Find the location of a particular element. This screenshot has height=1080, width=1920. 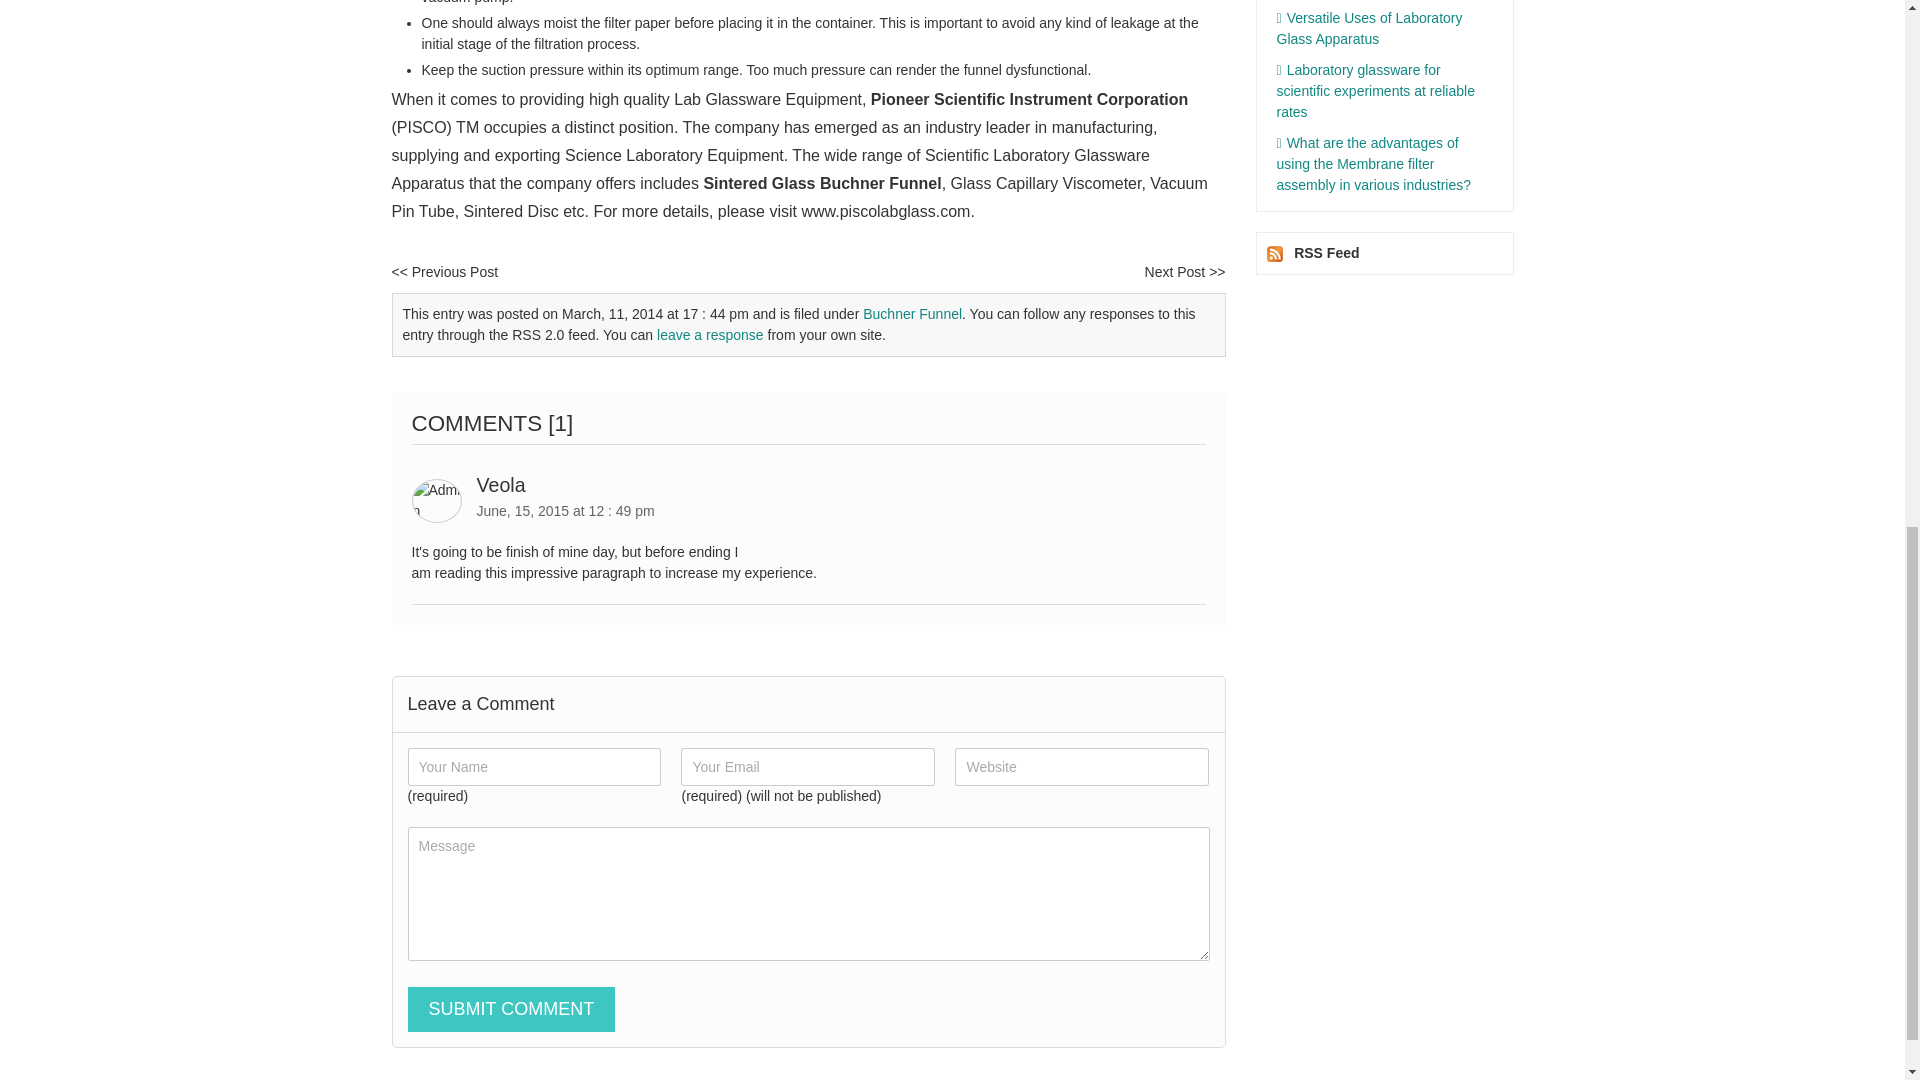

Sintered Glass Buchner Funnel is located at coordinates (821, 183).